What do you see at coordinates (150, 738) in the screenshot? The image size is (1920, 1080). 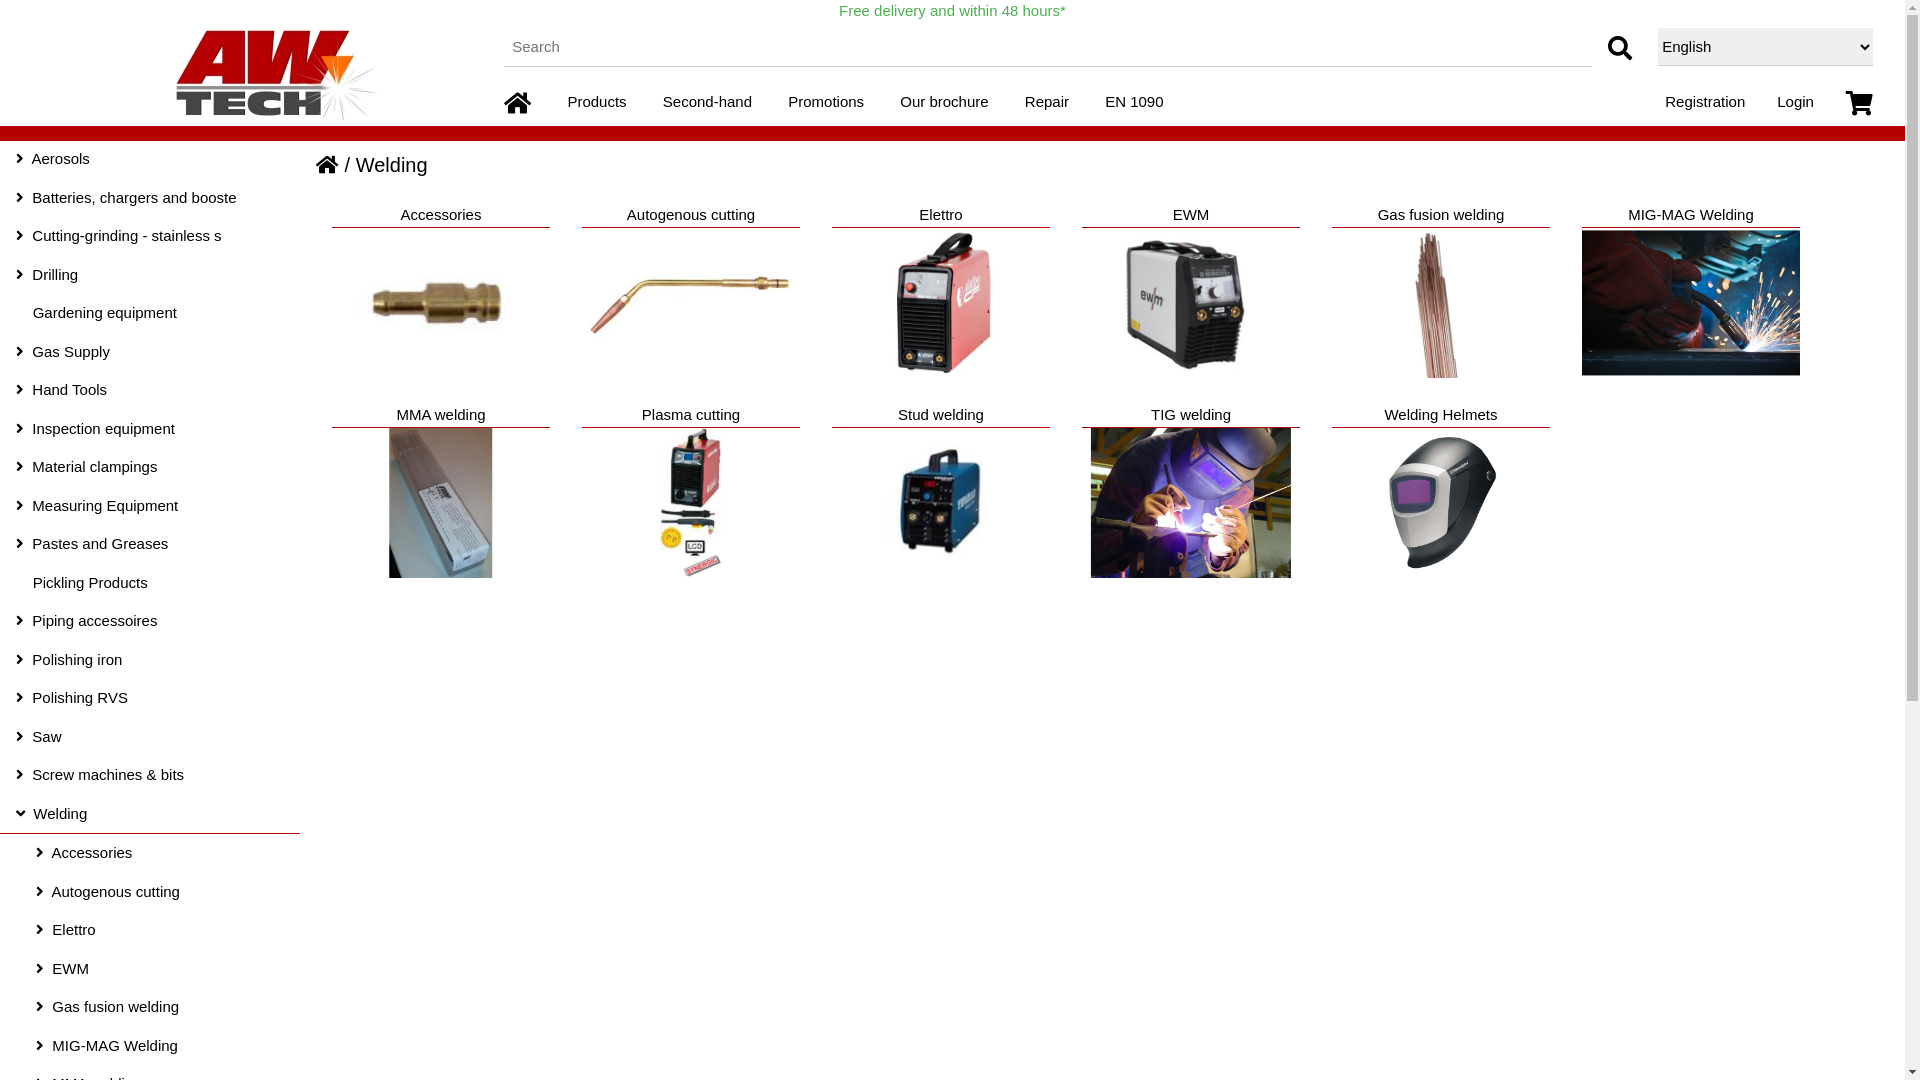 I see `  Saw` at bounding box center [150, 738].